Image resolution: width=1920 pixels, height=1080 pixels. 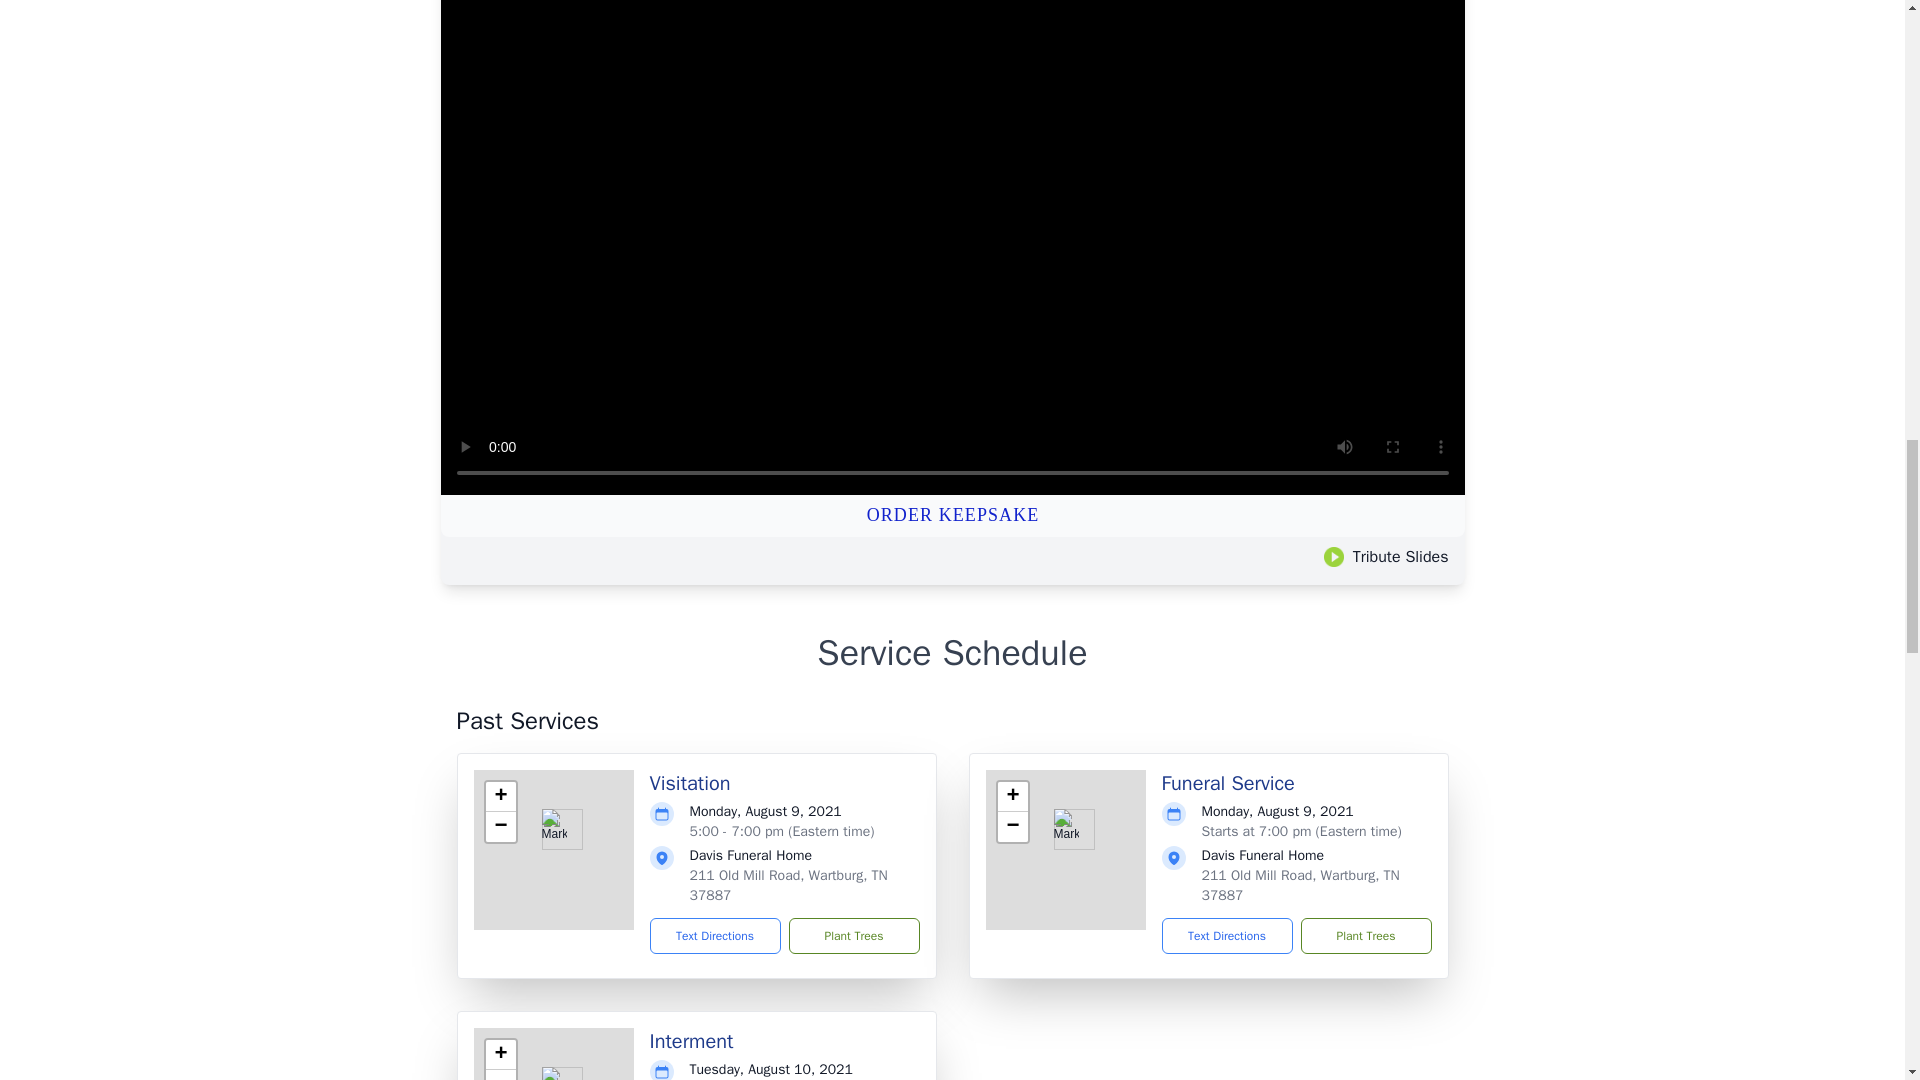 I want to click on 211 Old Mill Road, Wartburg, TN 37887, so click(x=788, y=885).